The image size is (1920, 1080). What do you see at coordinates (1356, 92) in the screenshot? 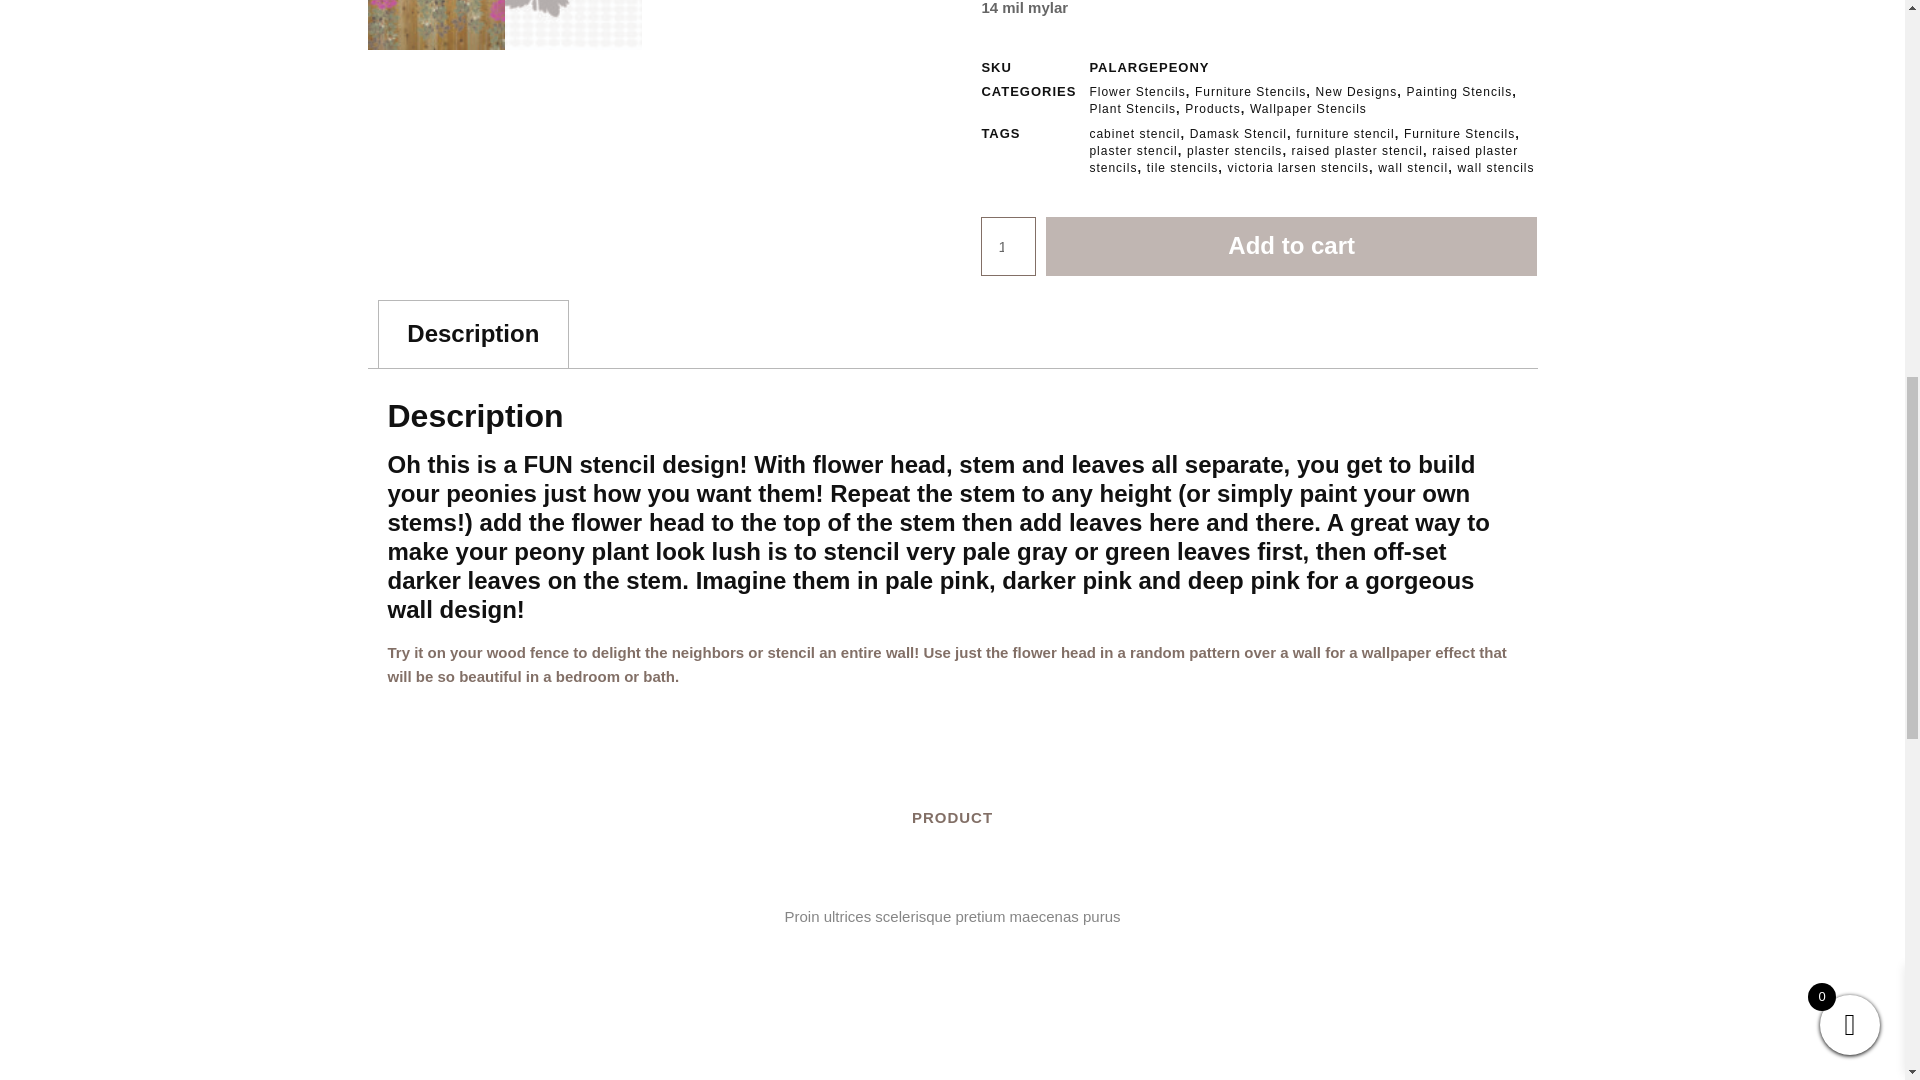
I see `New Designs` at bounding box center [1356, 92].